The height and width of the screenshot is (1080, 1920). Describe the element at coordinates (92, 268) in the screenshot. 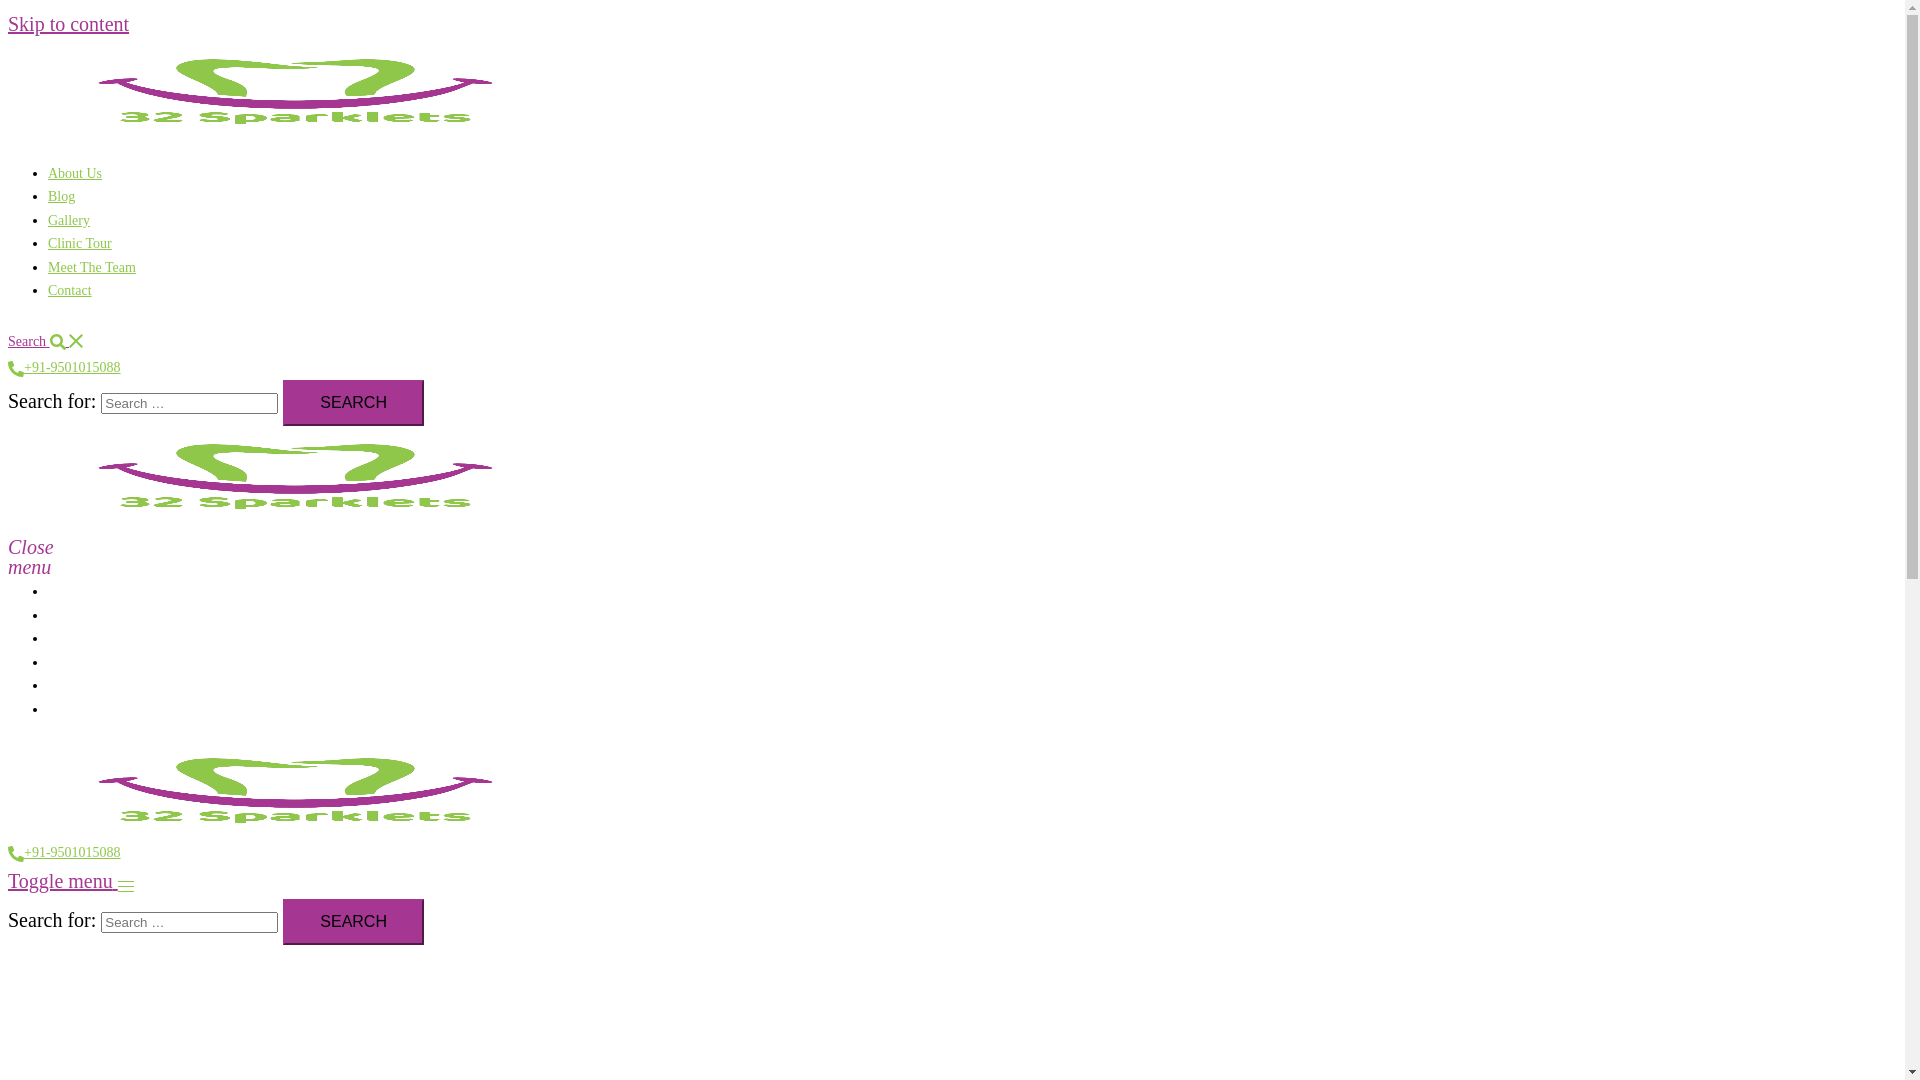

I see `Meet The Team` at that location.